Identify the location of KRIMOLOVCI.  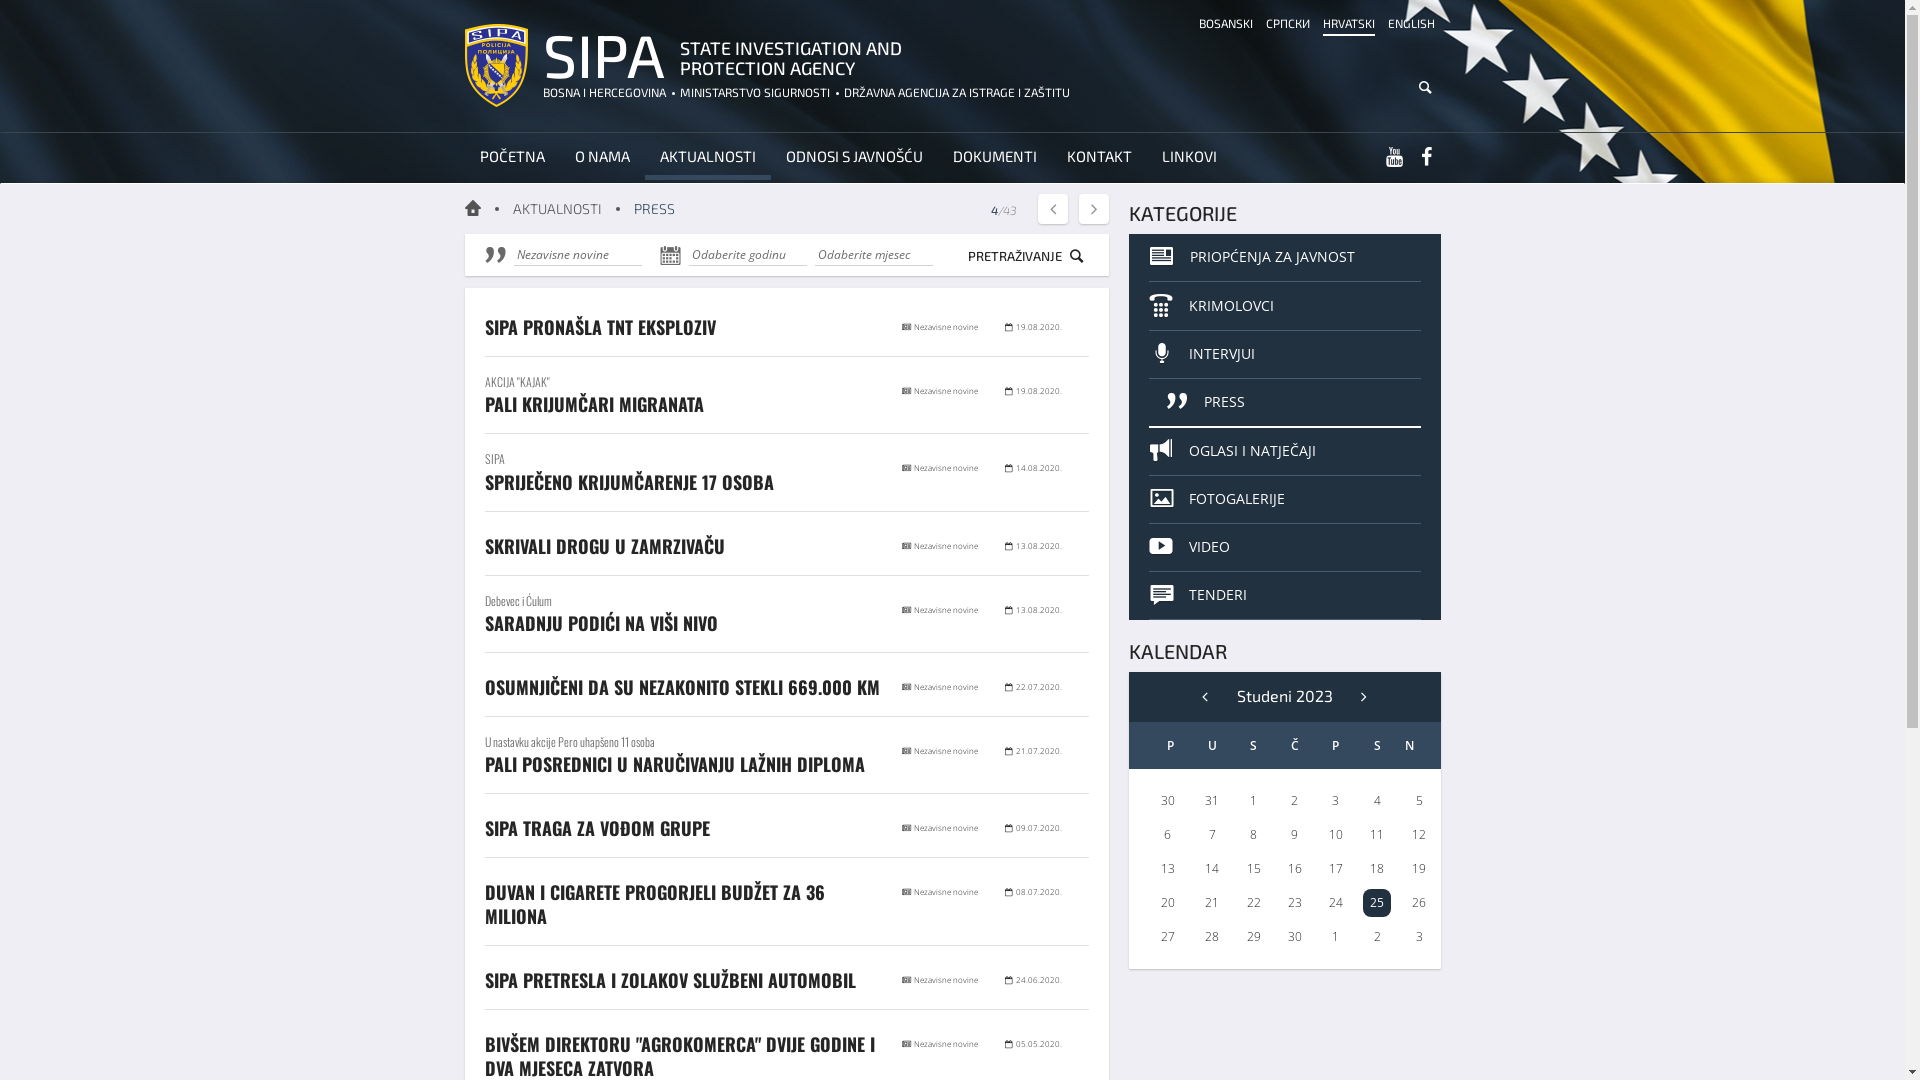
(1284, 306).